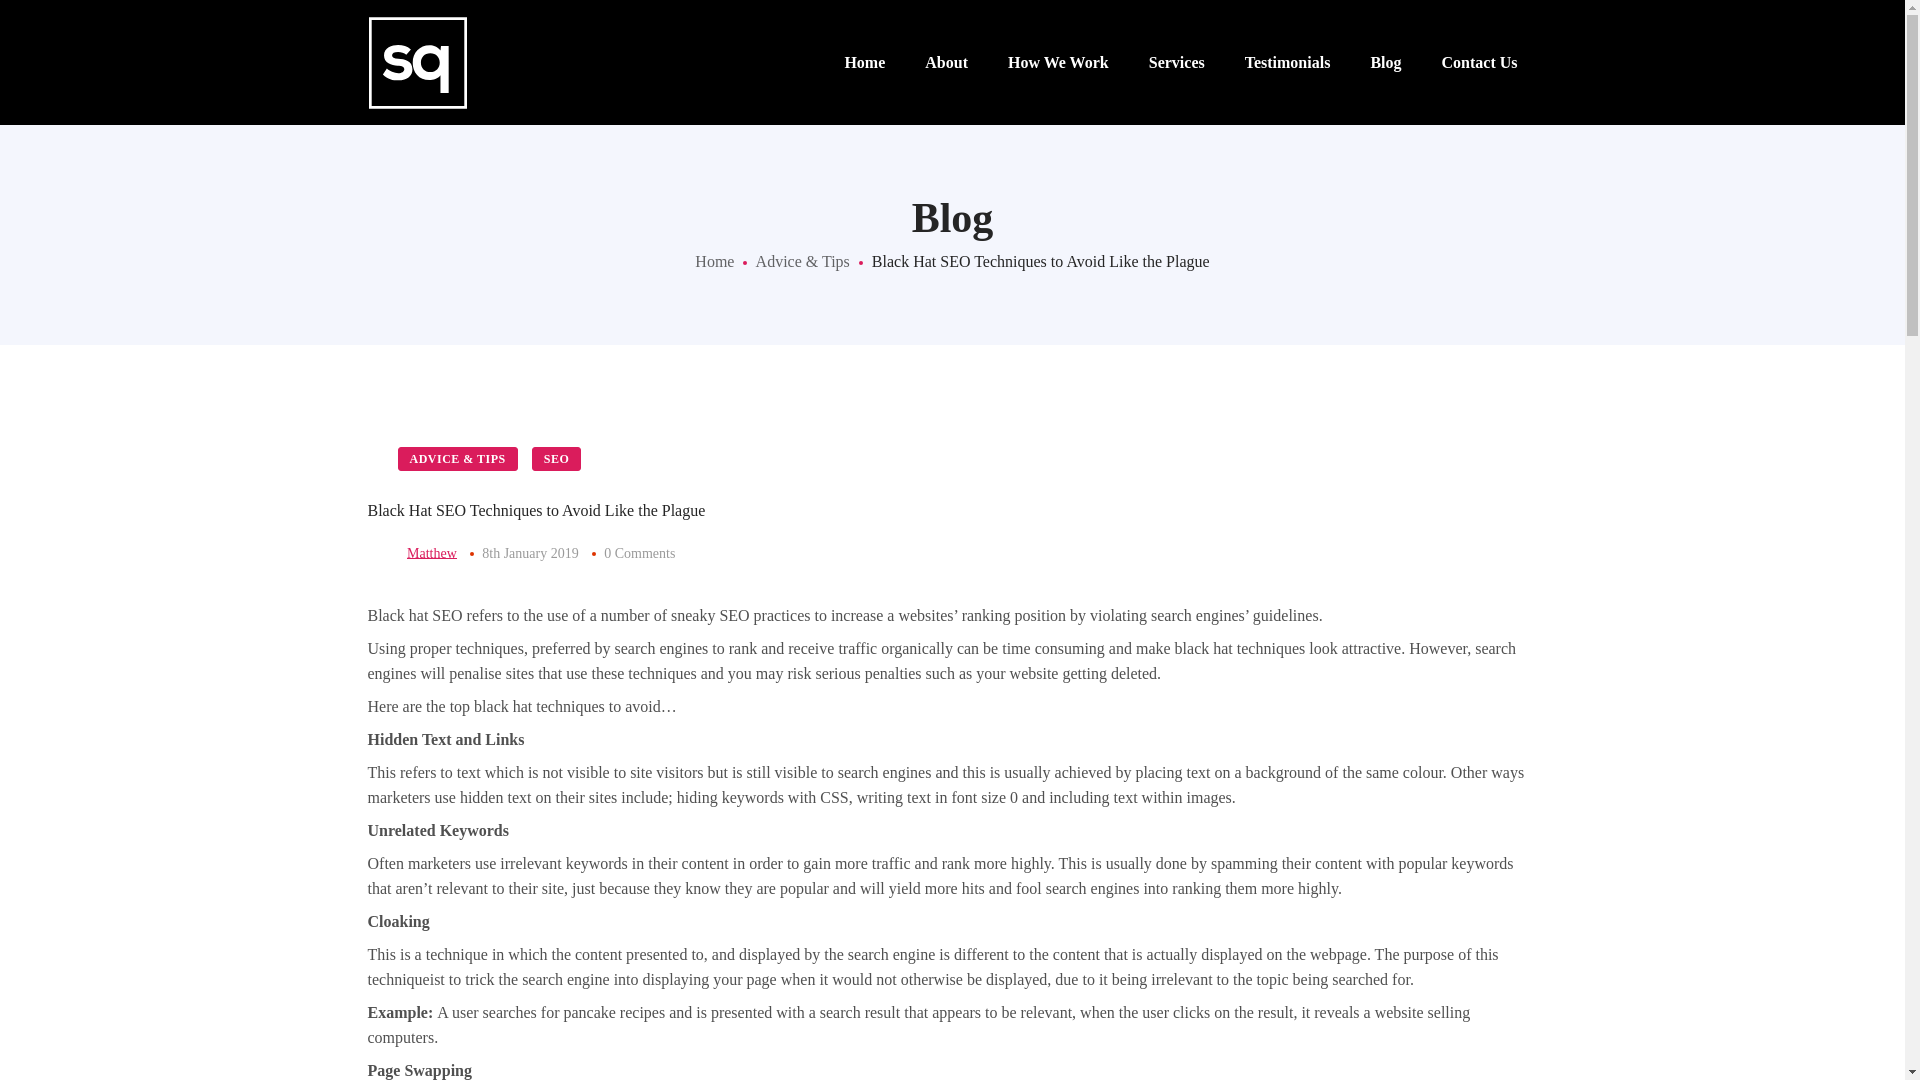  I want to click on SEO, so click(556, 458).